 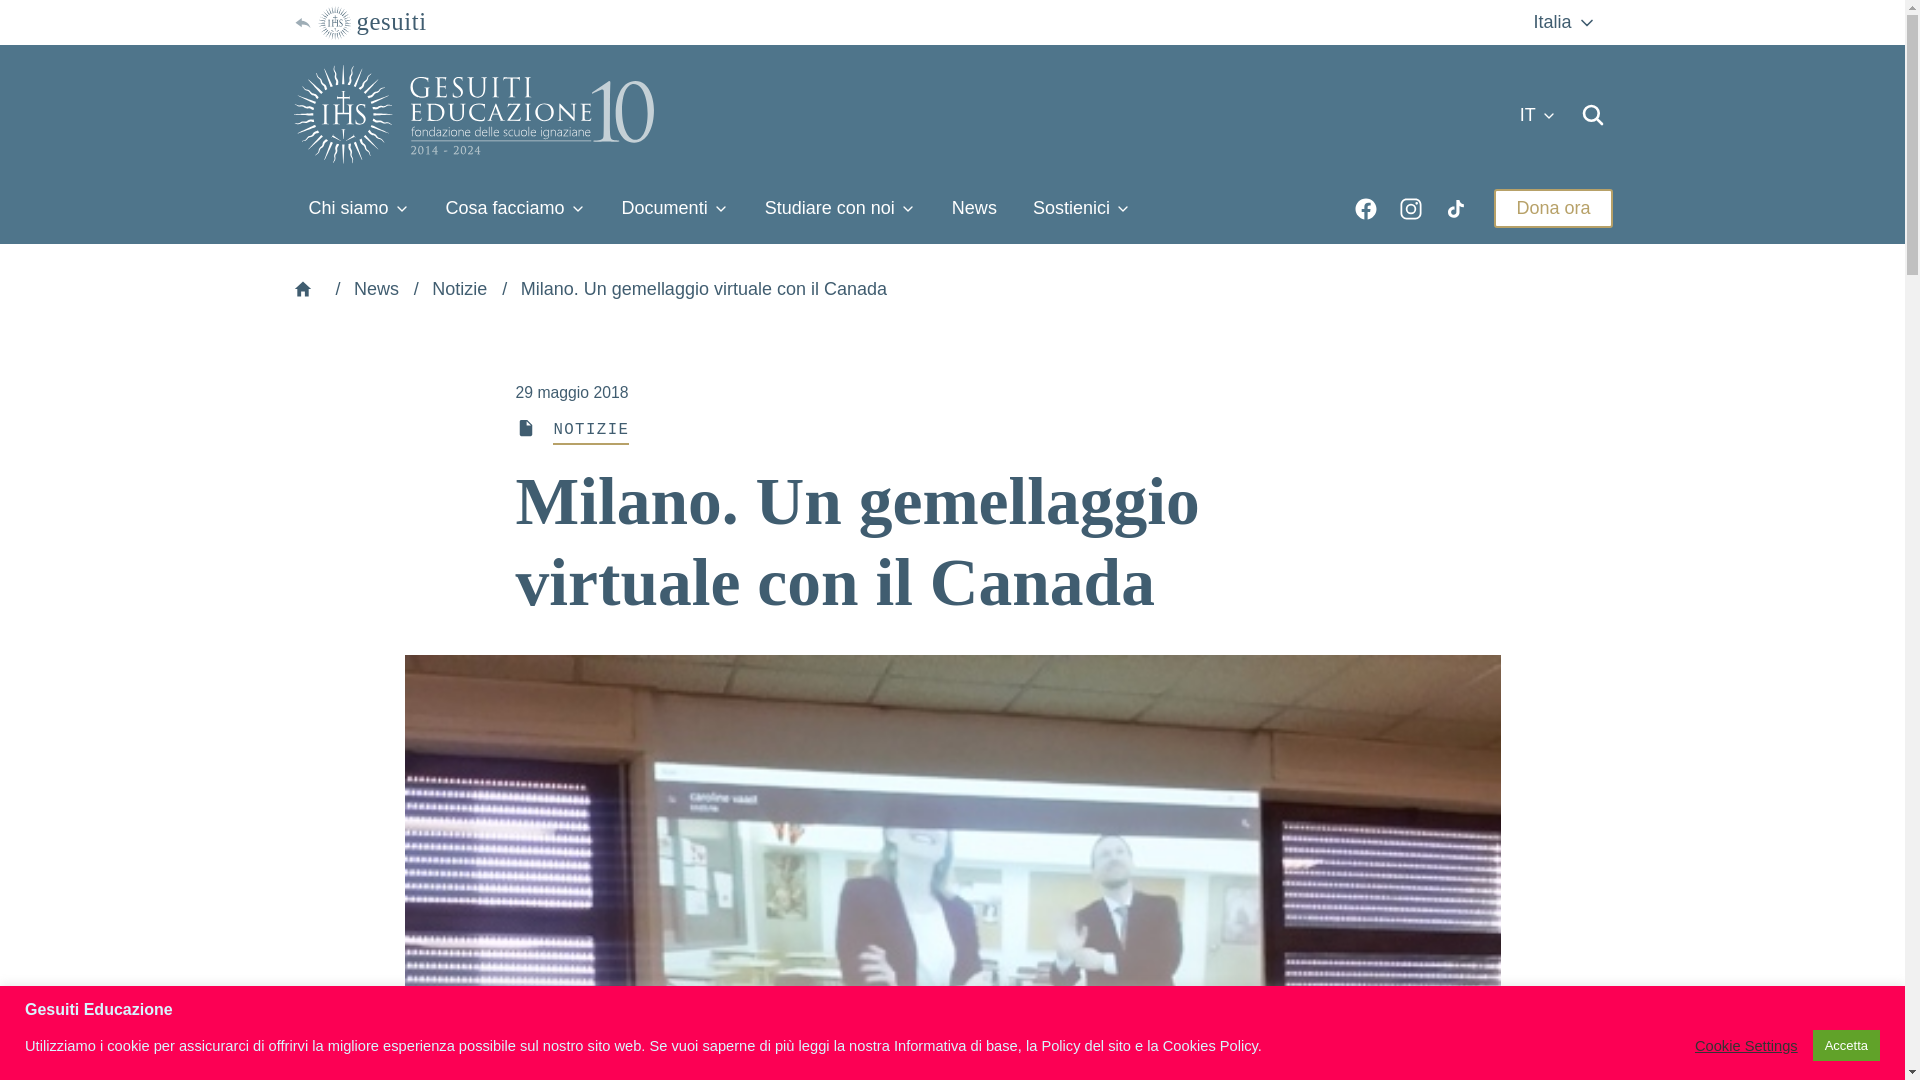 I want to click on Documenti, so click(x=675, y=208).